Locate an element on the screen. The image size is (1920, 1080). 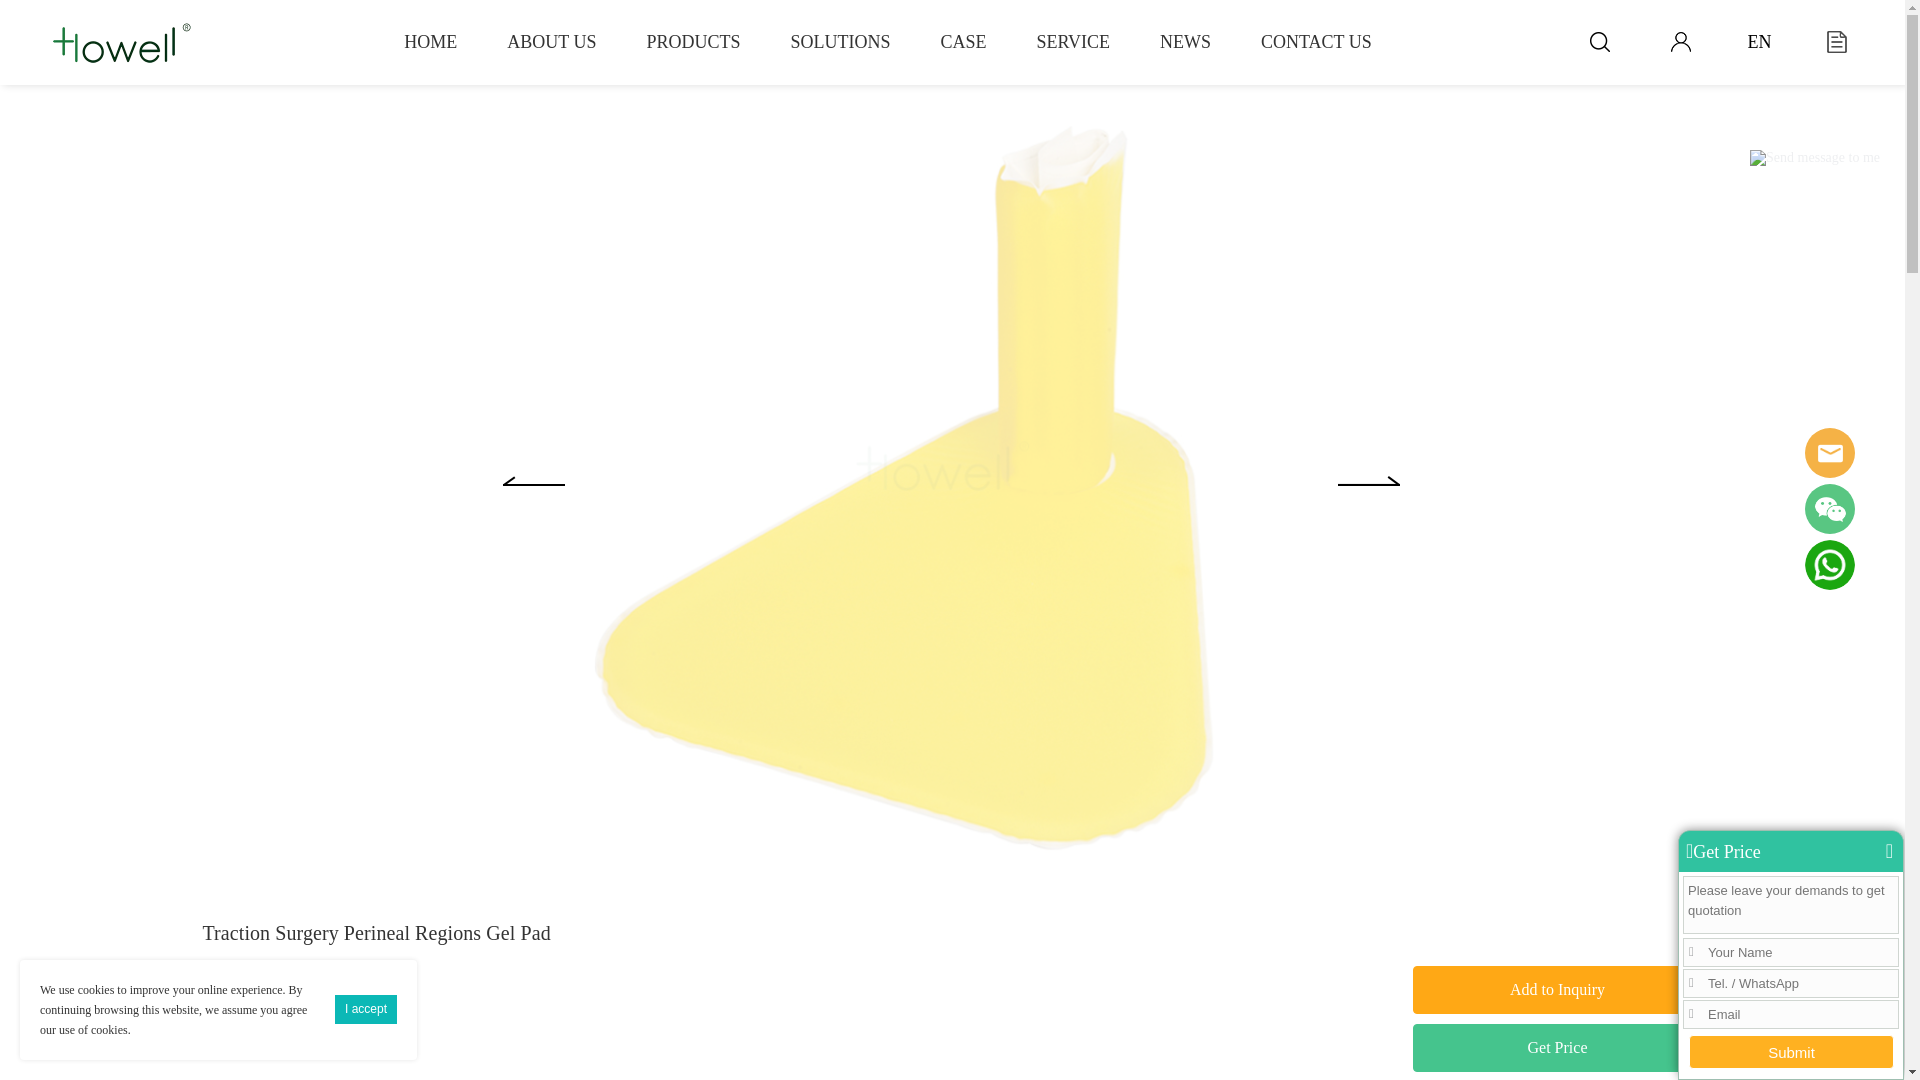
PRODUCTS is located at coordinates (692, 42).